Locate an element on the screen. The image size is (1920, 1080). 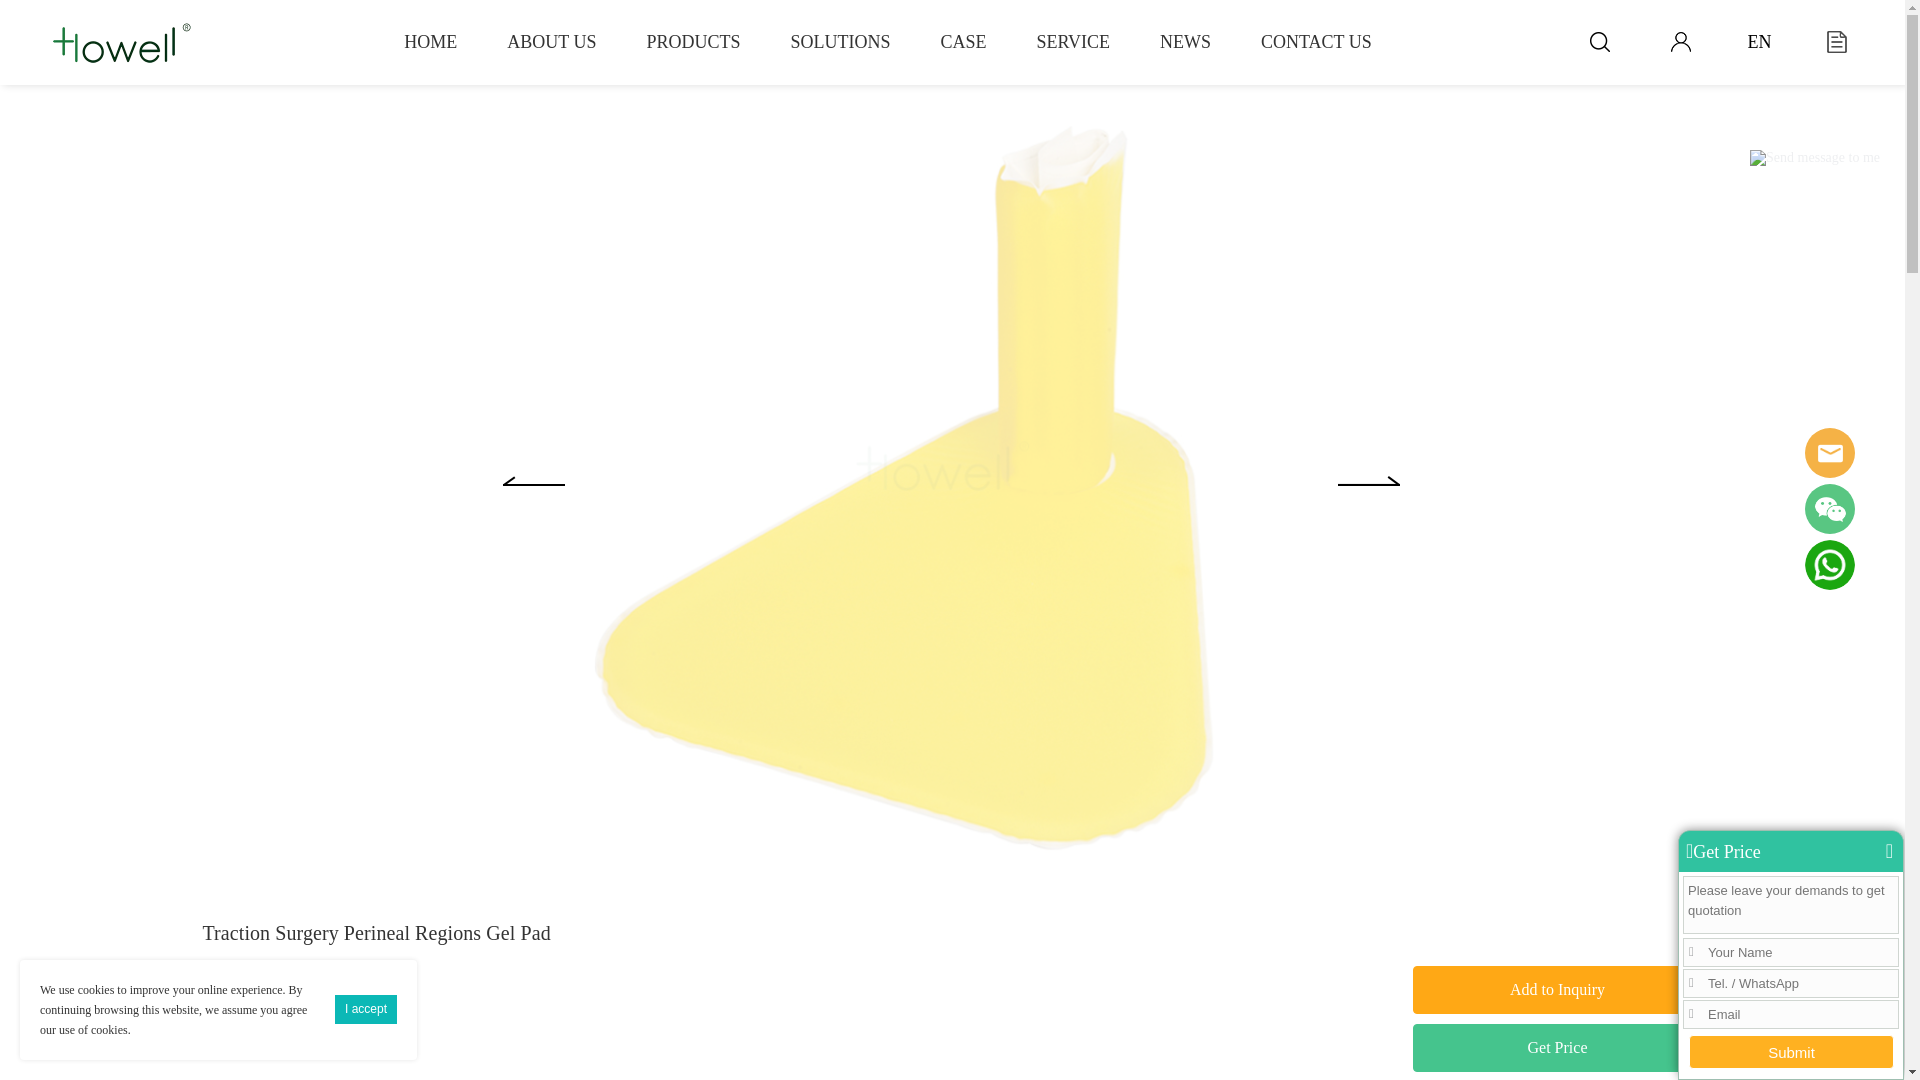
PRODUCTS is located at coordinates (692, 42).